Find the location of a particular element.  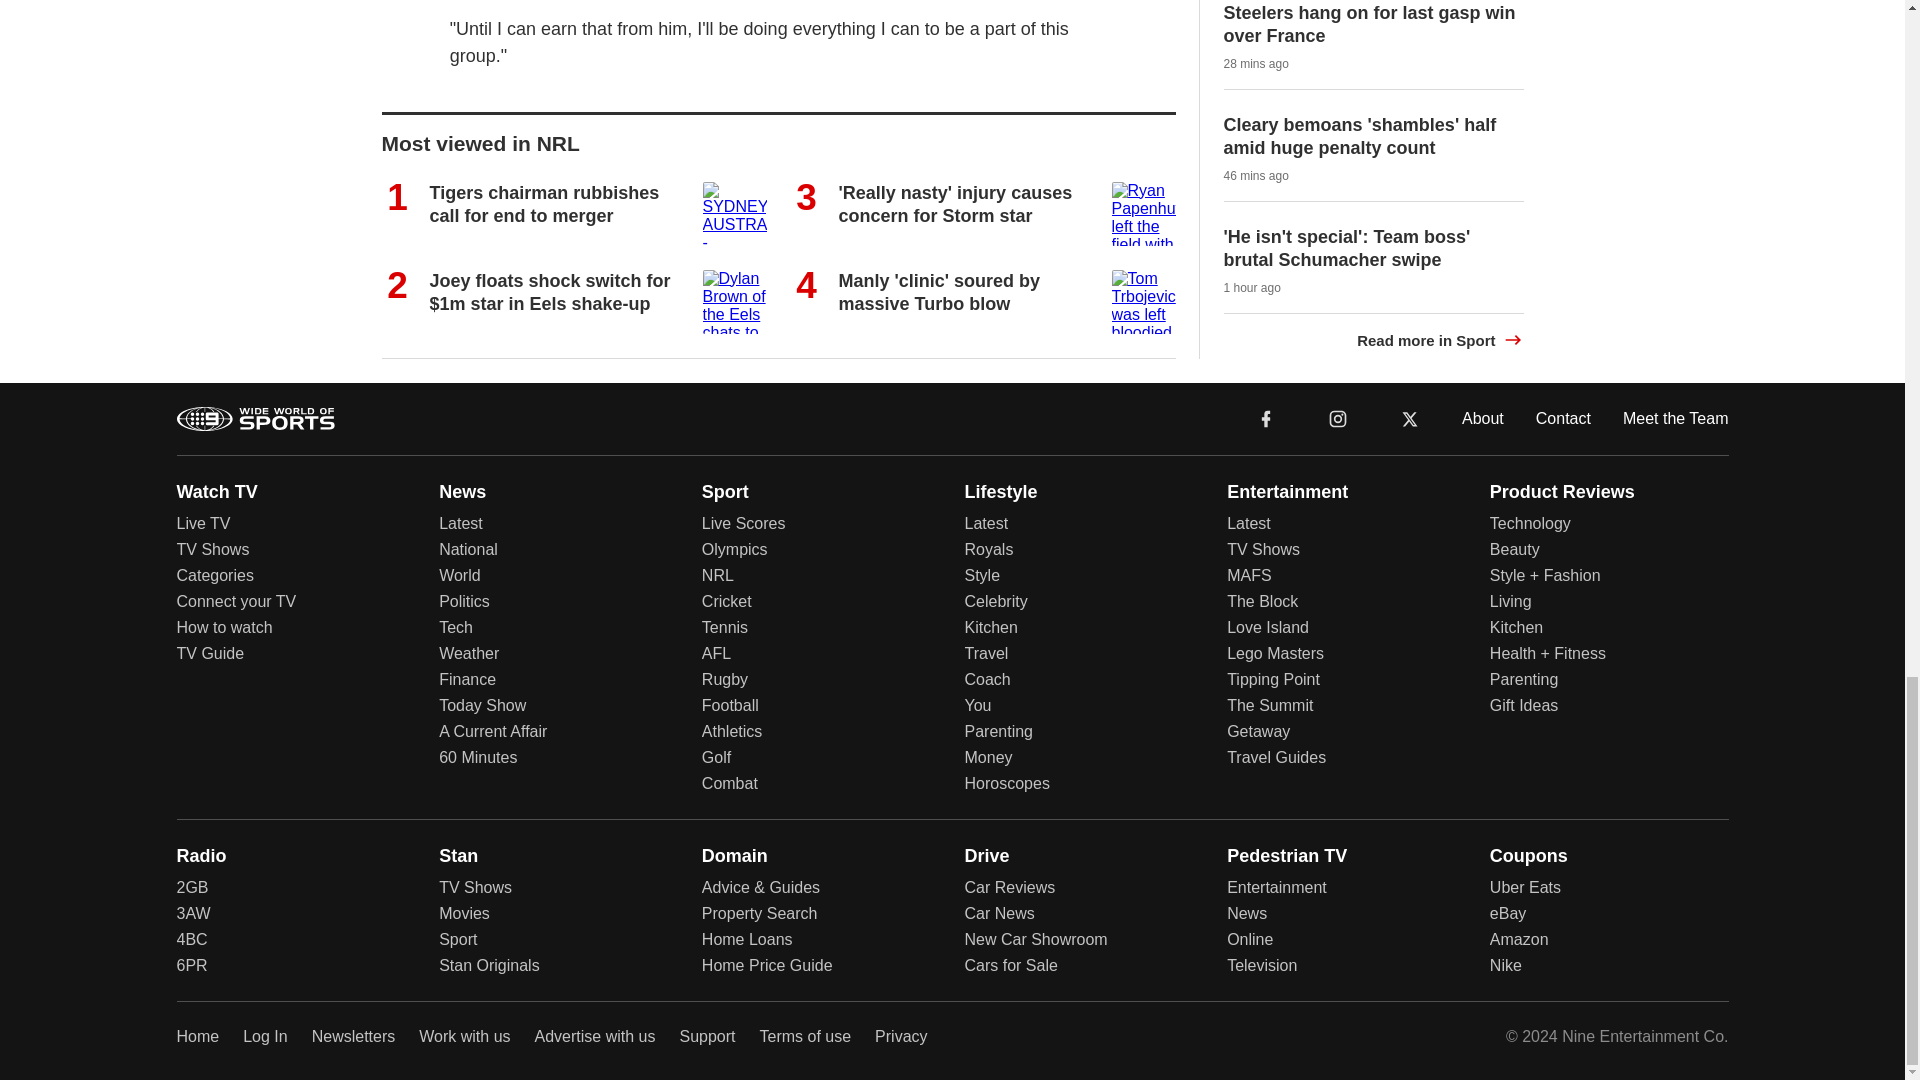

facebook is located at coordinates (1266, 417).